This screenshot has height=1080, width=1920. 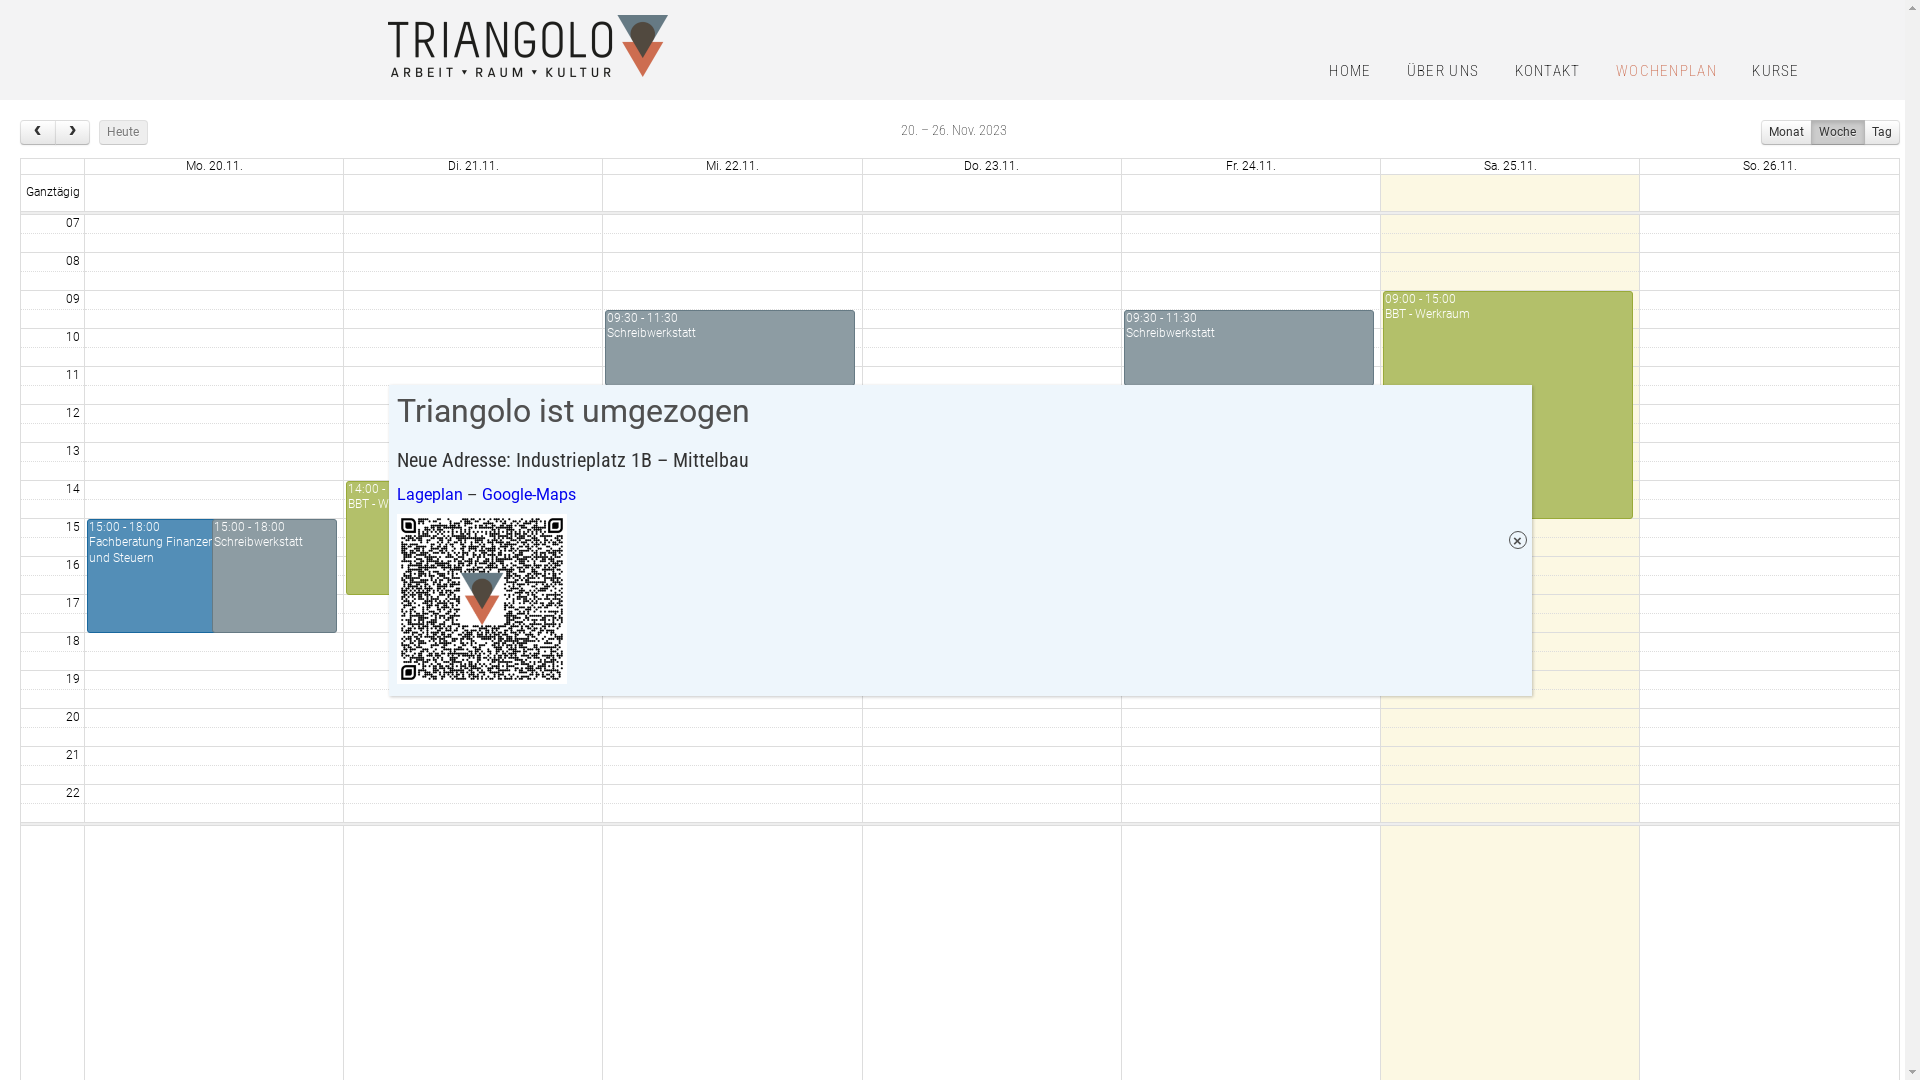 What do you see at coordinates (429, 494) in the screenshot?
I see `Lageplan` at bounding box center [429, 494].